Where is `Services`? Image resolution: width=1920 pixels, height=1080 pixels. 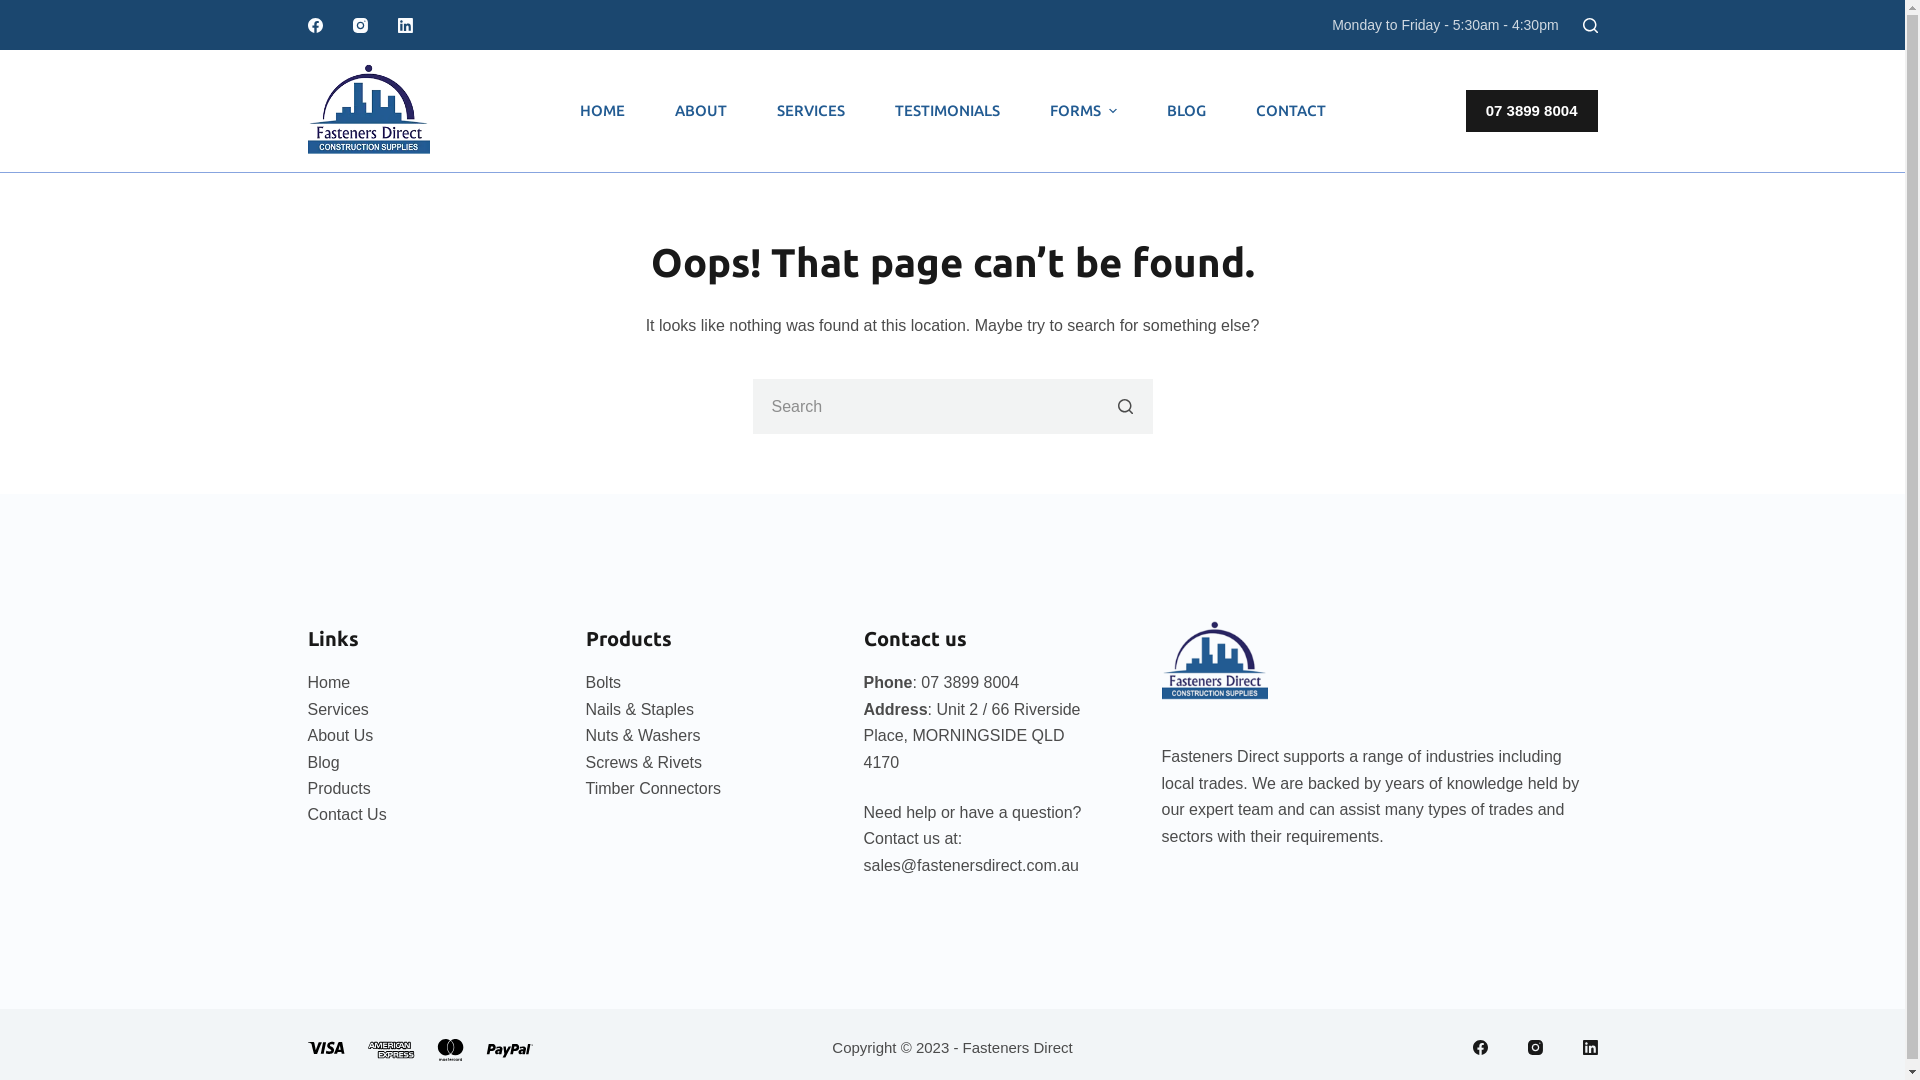
Services is located at coordinates (338, 710).